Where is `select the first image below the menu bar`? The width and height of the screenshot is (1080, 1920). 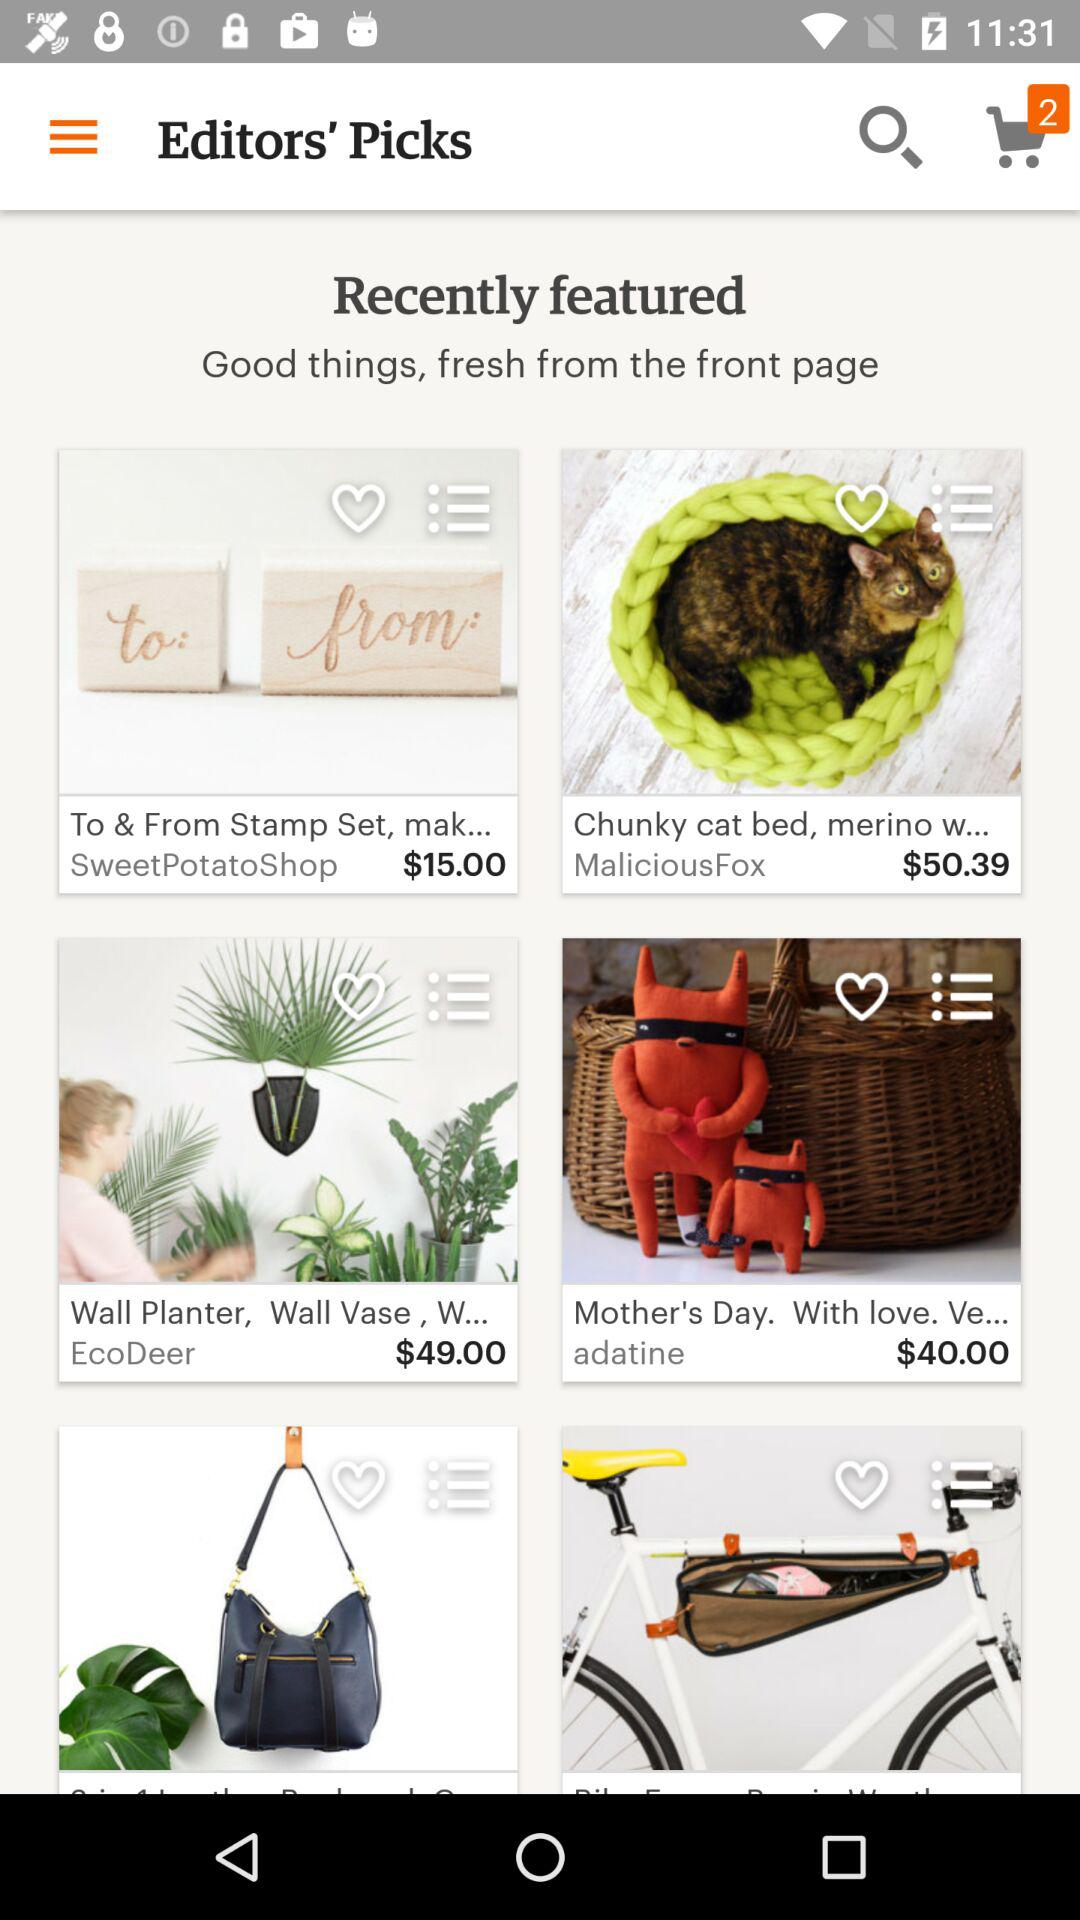
select the first image below the menu bar is located at coordinates (288, 622).